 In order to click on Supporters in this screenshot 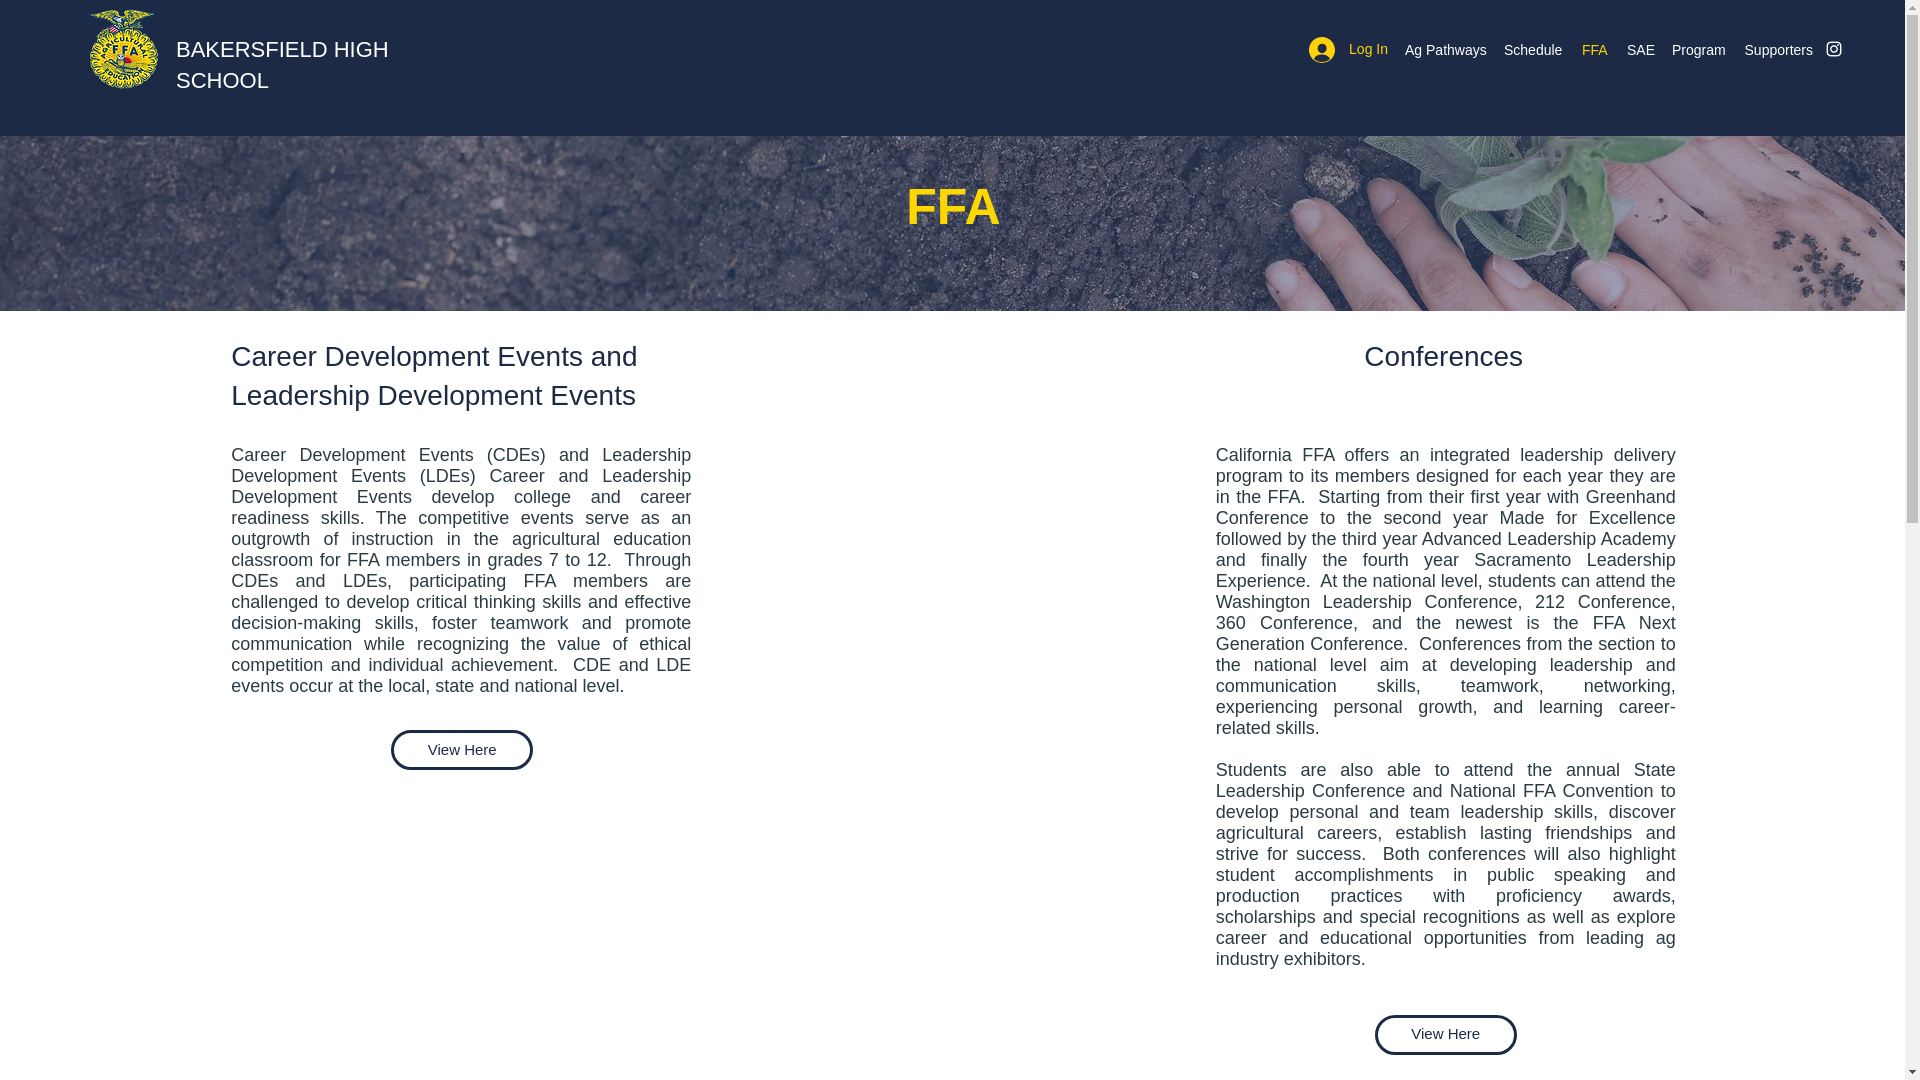, I will do `click(1778, 49)`.